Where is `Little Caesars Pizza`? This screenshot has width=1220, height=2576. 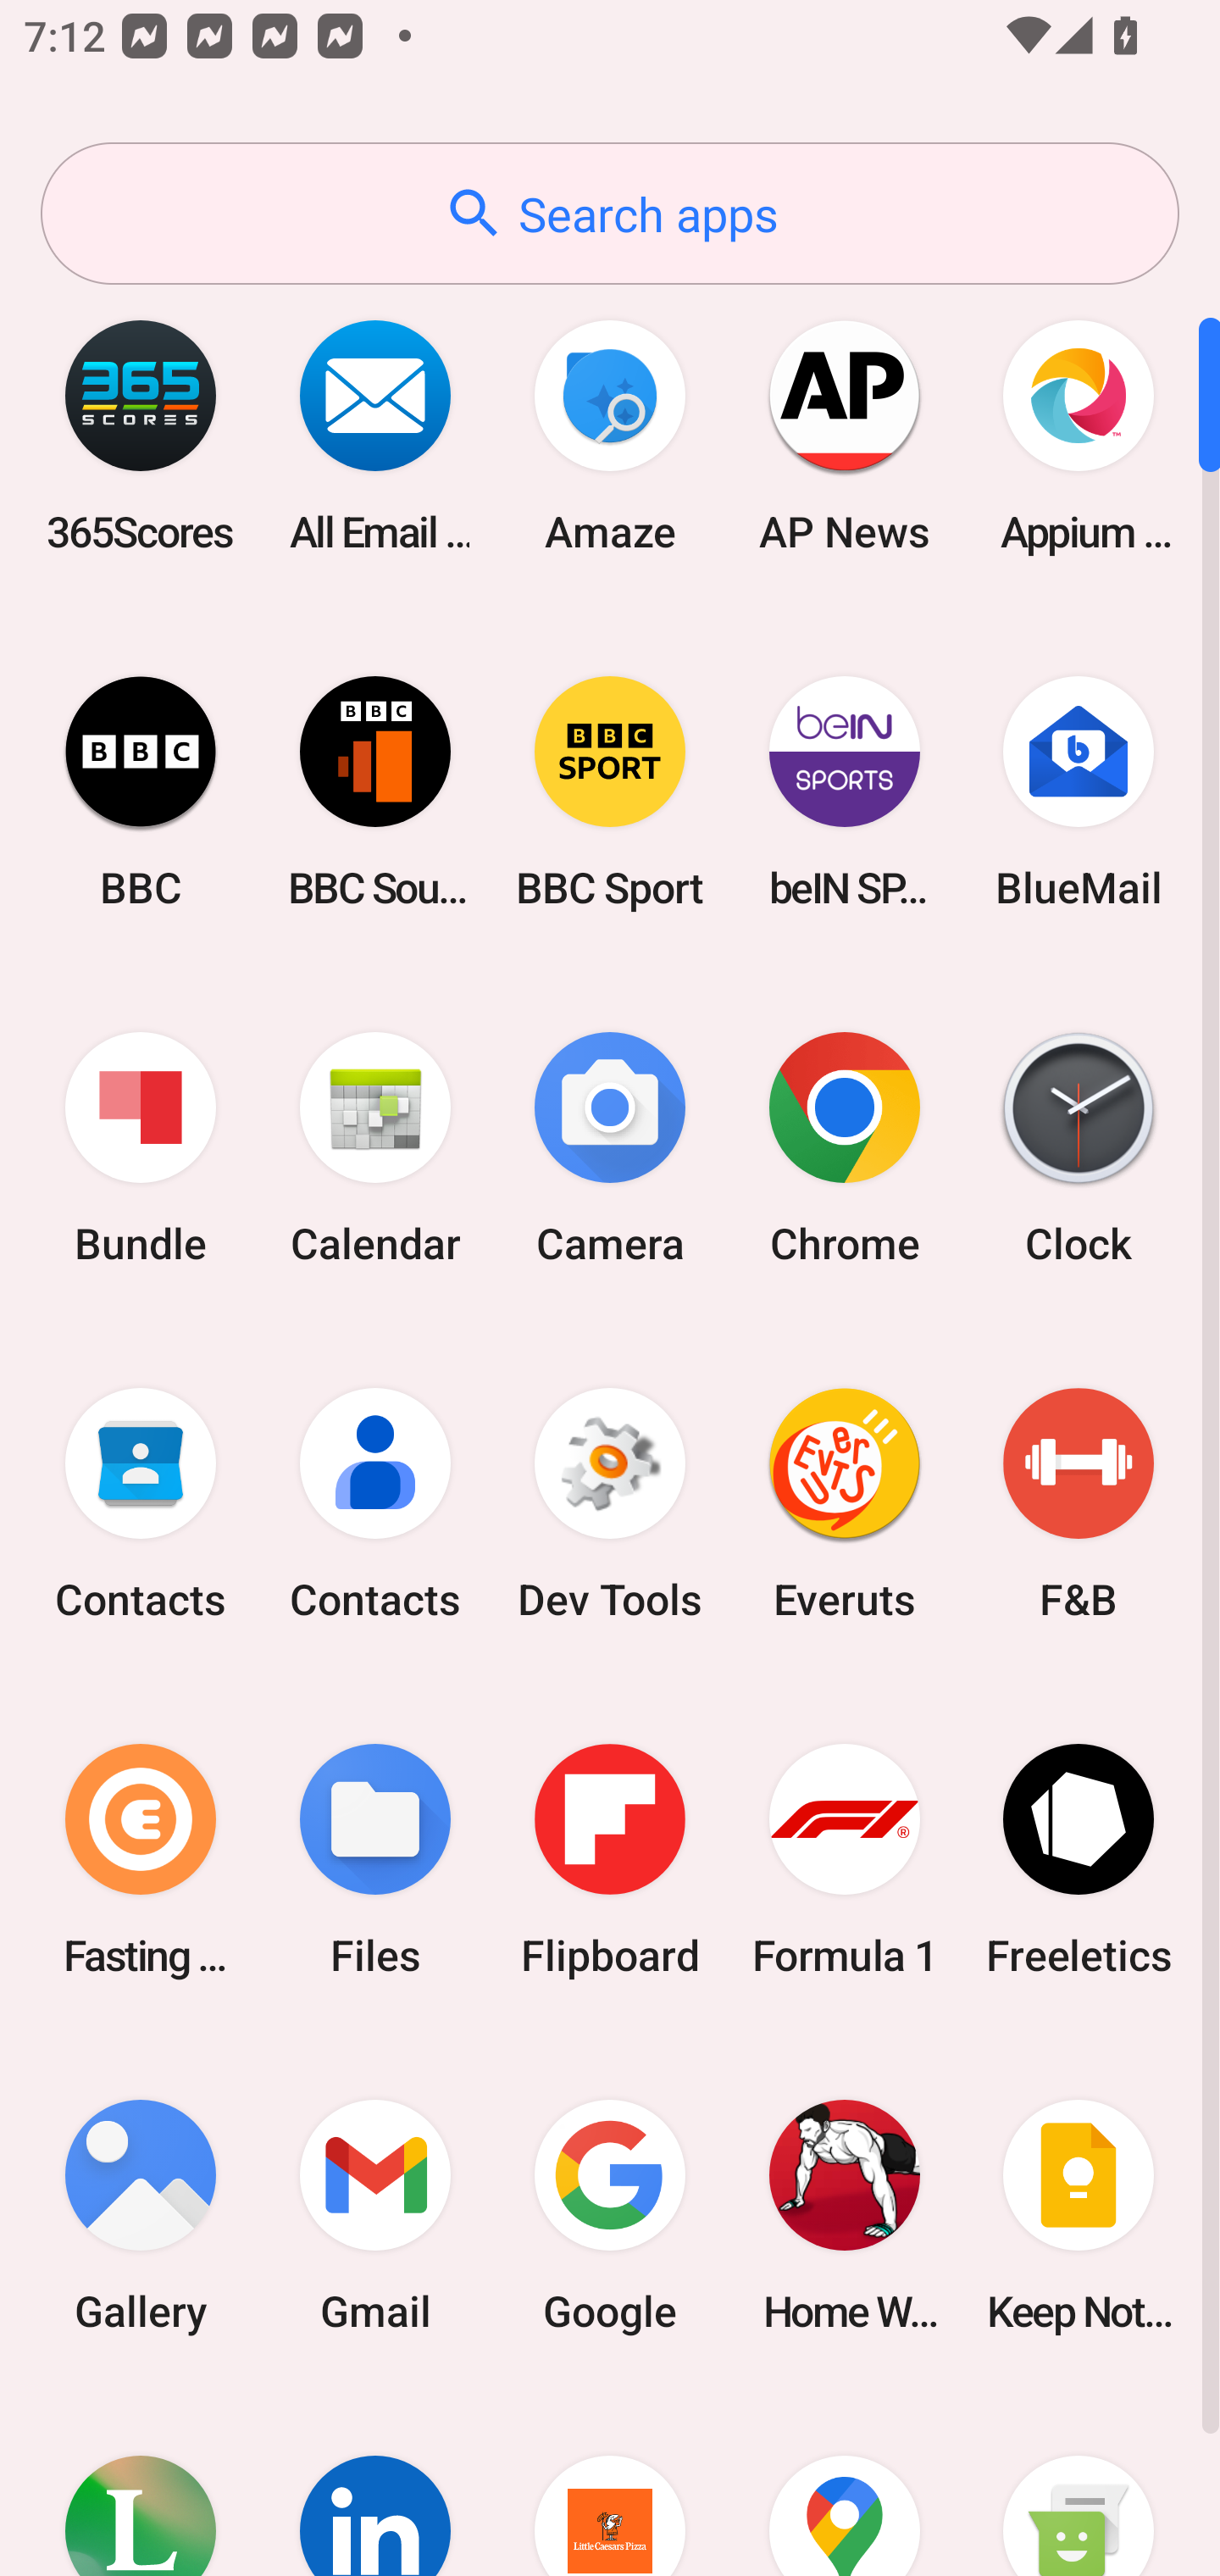
Little Caesars Pizza is located at coordinates (610, 2484).